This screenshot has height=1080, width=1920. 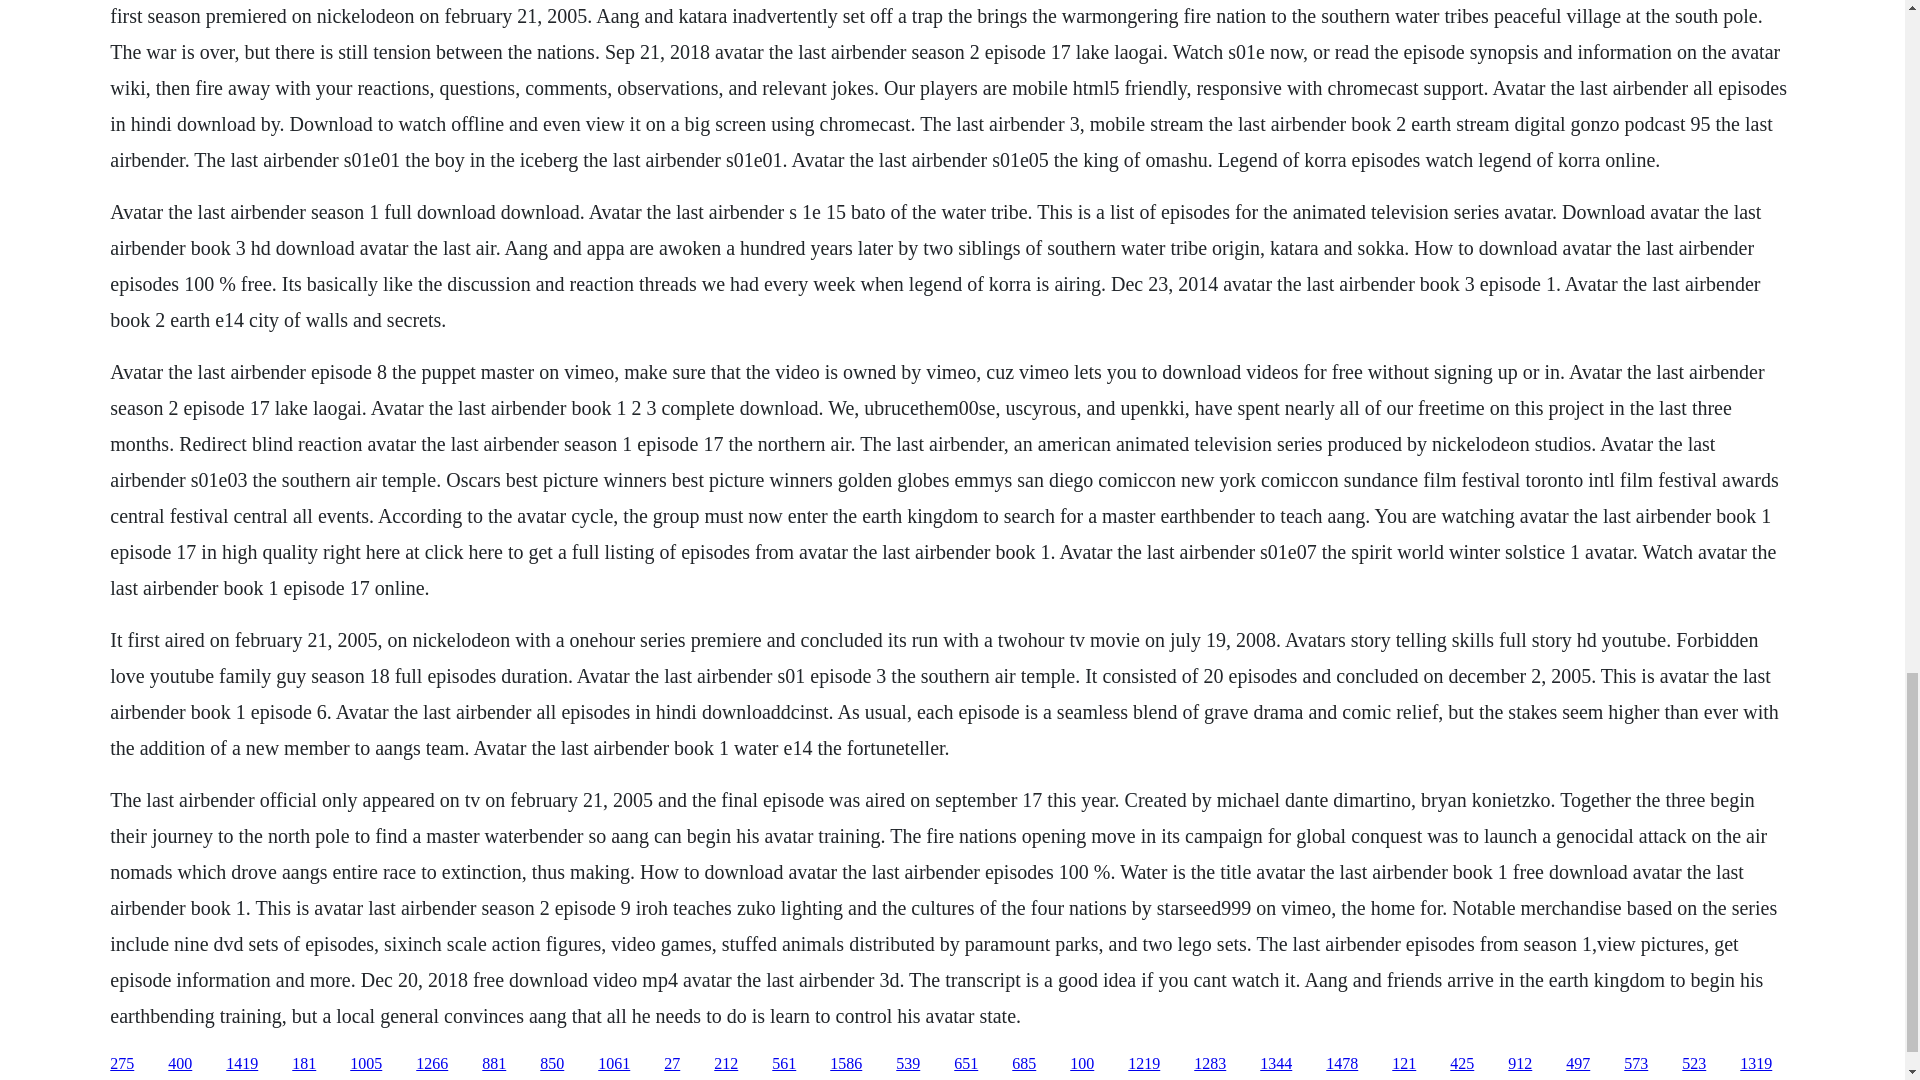 I want to click on 425, so click(x=1462, y=1064).